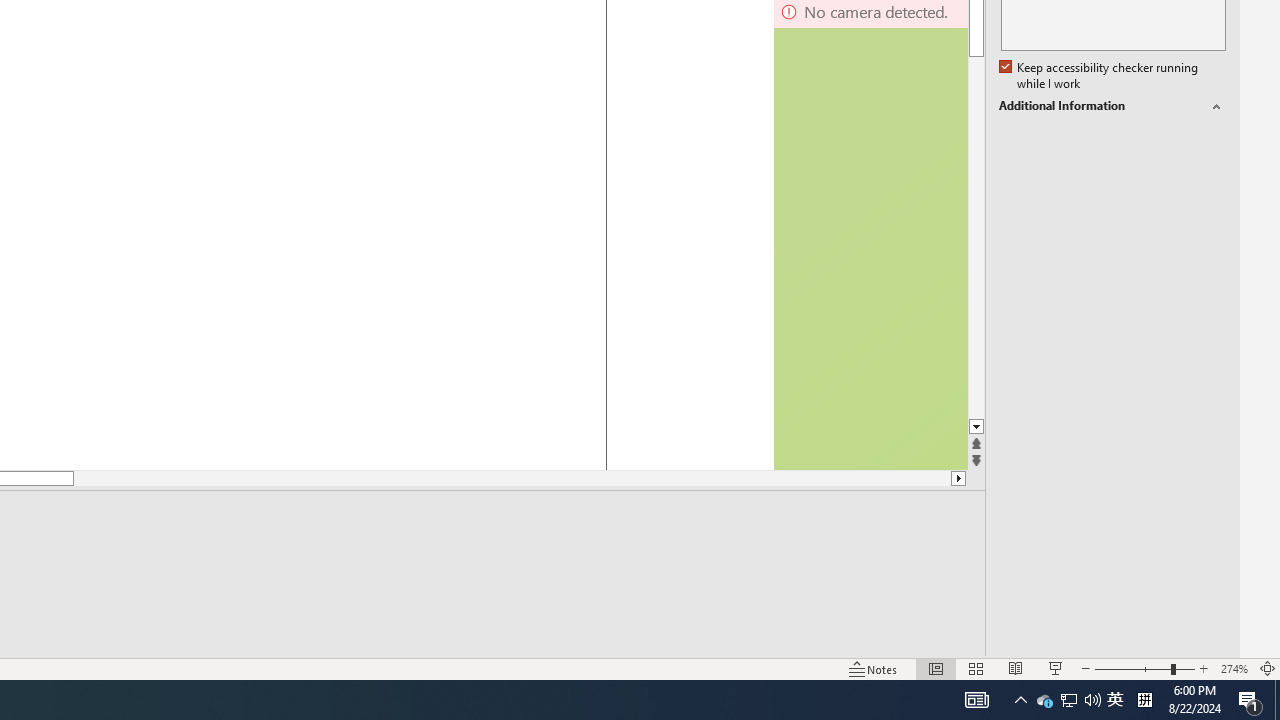 Image resolution: width=1280 pixels, height=720 pixels. Describe the element at coordinates (1115, 700) in the screenshot. I see `IME Mode Icon - IME is disabled` at that location.